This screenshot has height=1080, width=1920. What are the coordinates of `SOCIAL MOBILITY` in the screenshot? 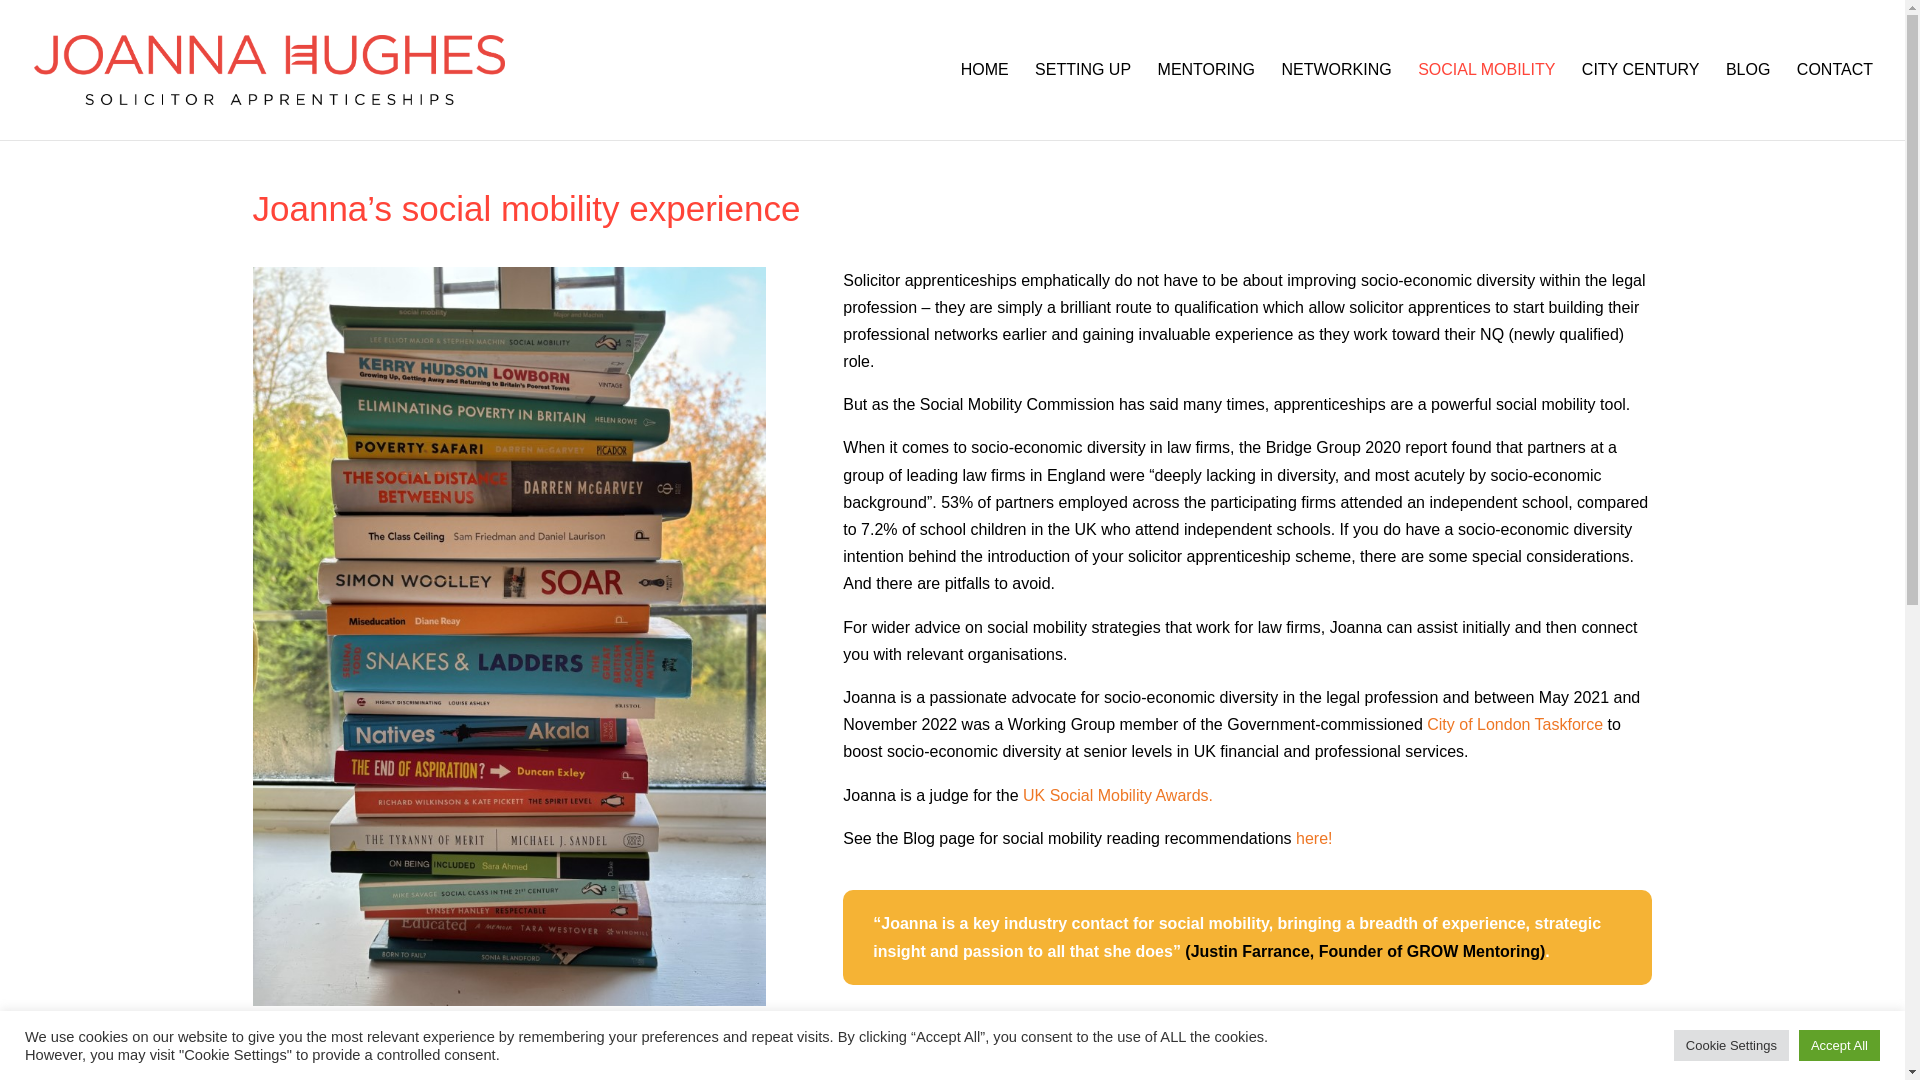 It's located at (1486, 101).